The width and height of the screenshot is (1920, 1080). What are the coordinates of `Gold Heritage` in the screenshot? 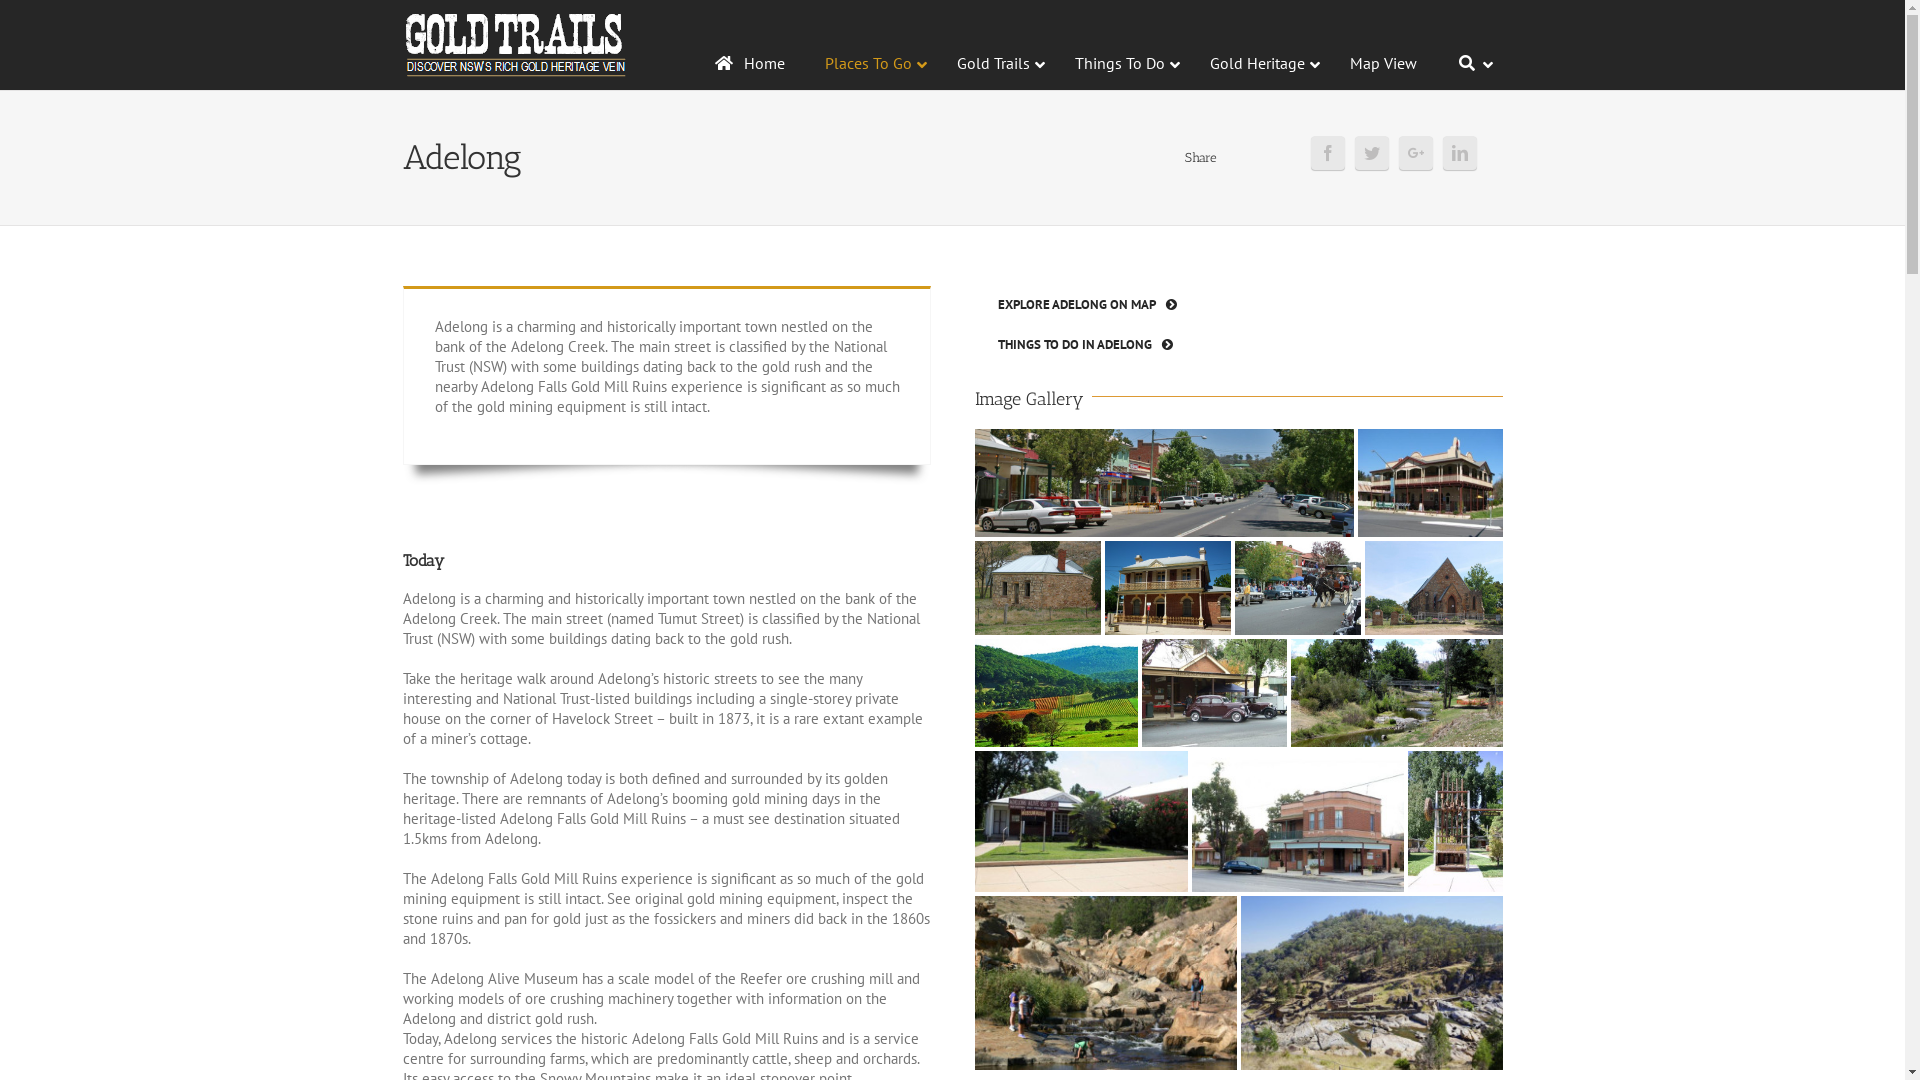 It's located at (1260, 64).